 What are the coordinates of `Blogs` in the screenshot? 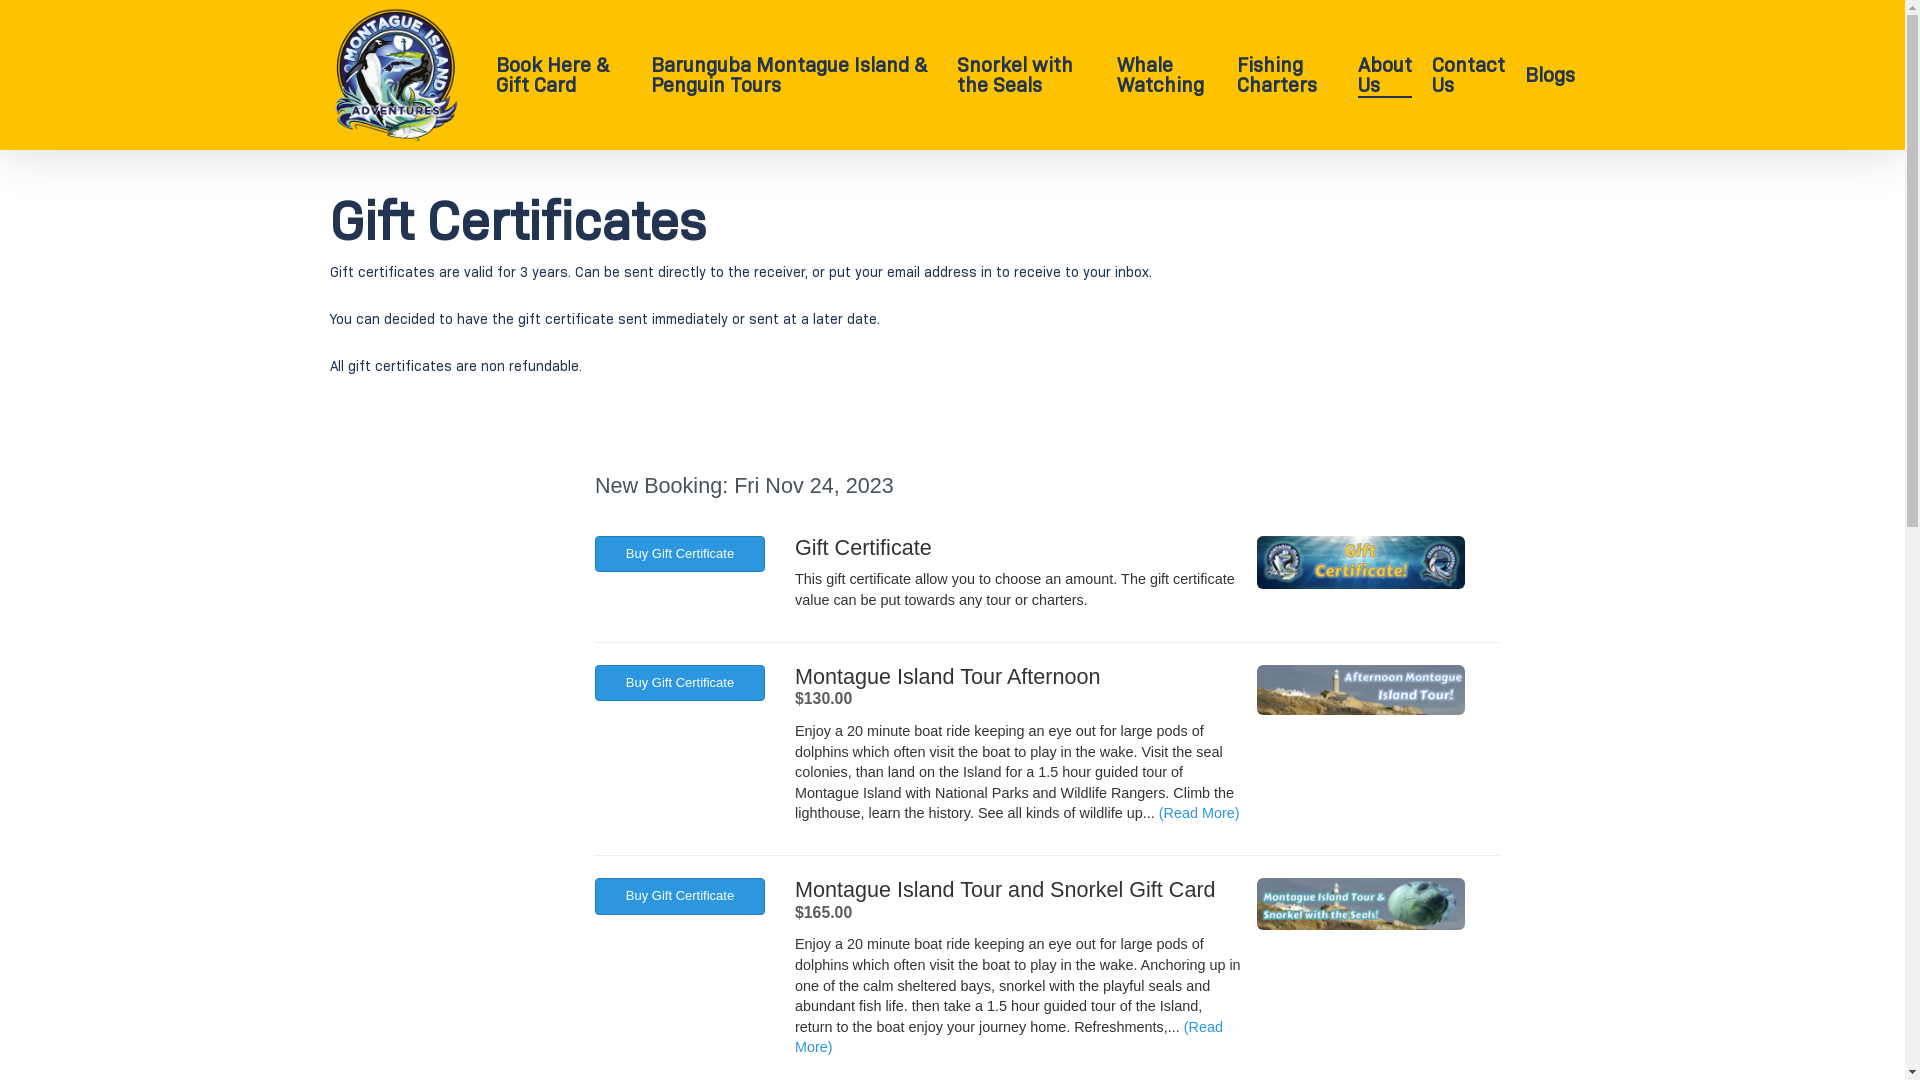 It's located at (1550, 75).